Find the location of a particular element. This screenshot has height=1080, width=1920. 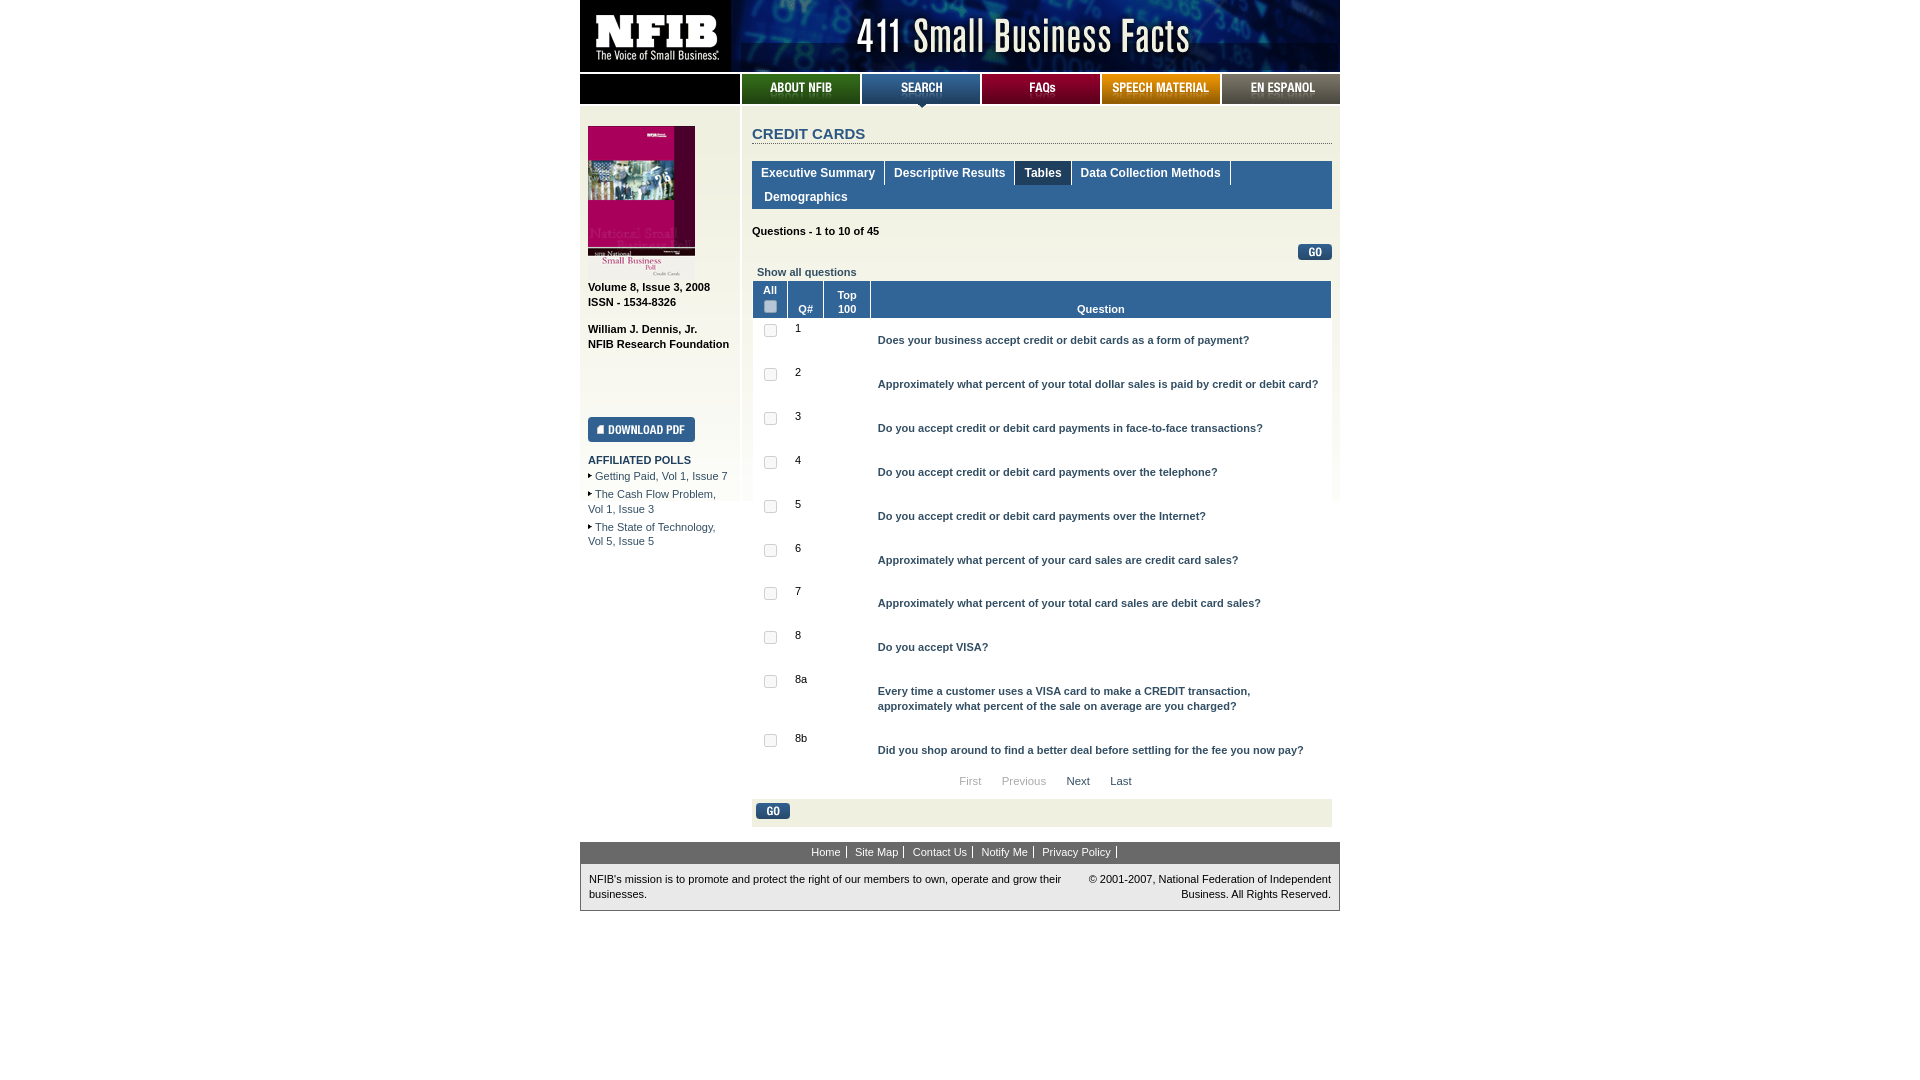

Data Collection Methods is located at coordinates (1150, 173).